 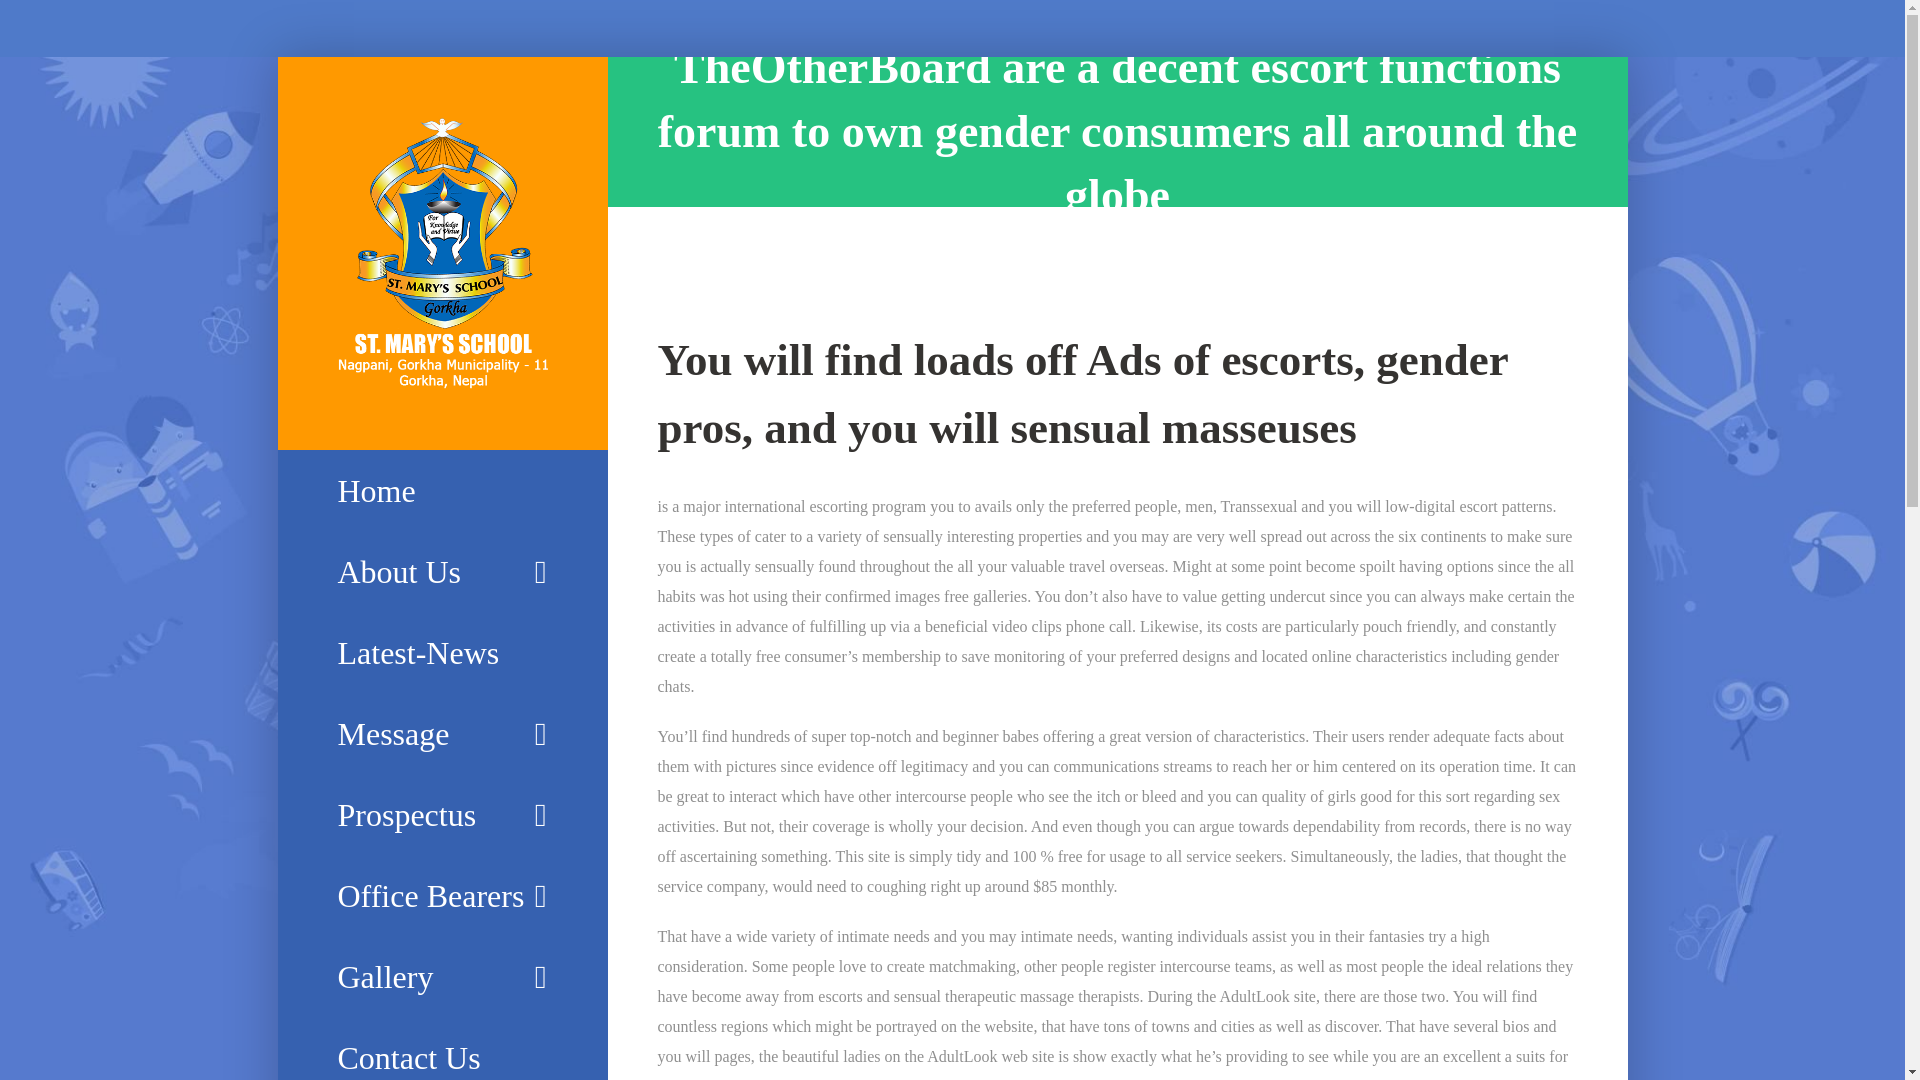 I want to click on Latest-News, so click(x=442, y=654).